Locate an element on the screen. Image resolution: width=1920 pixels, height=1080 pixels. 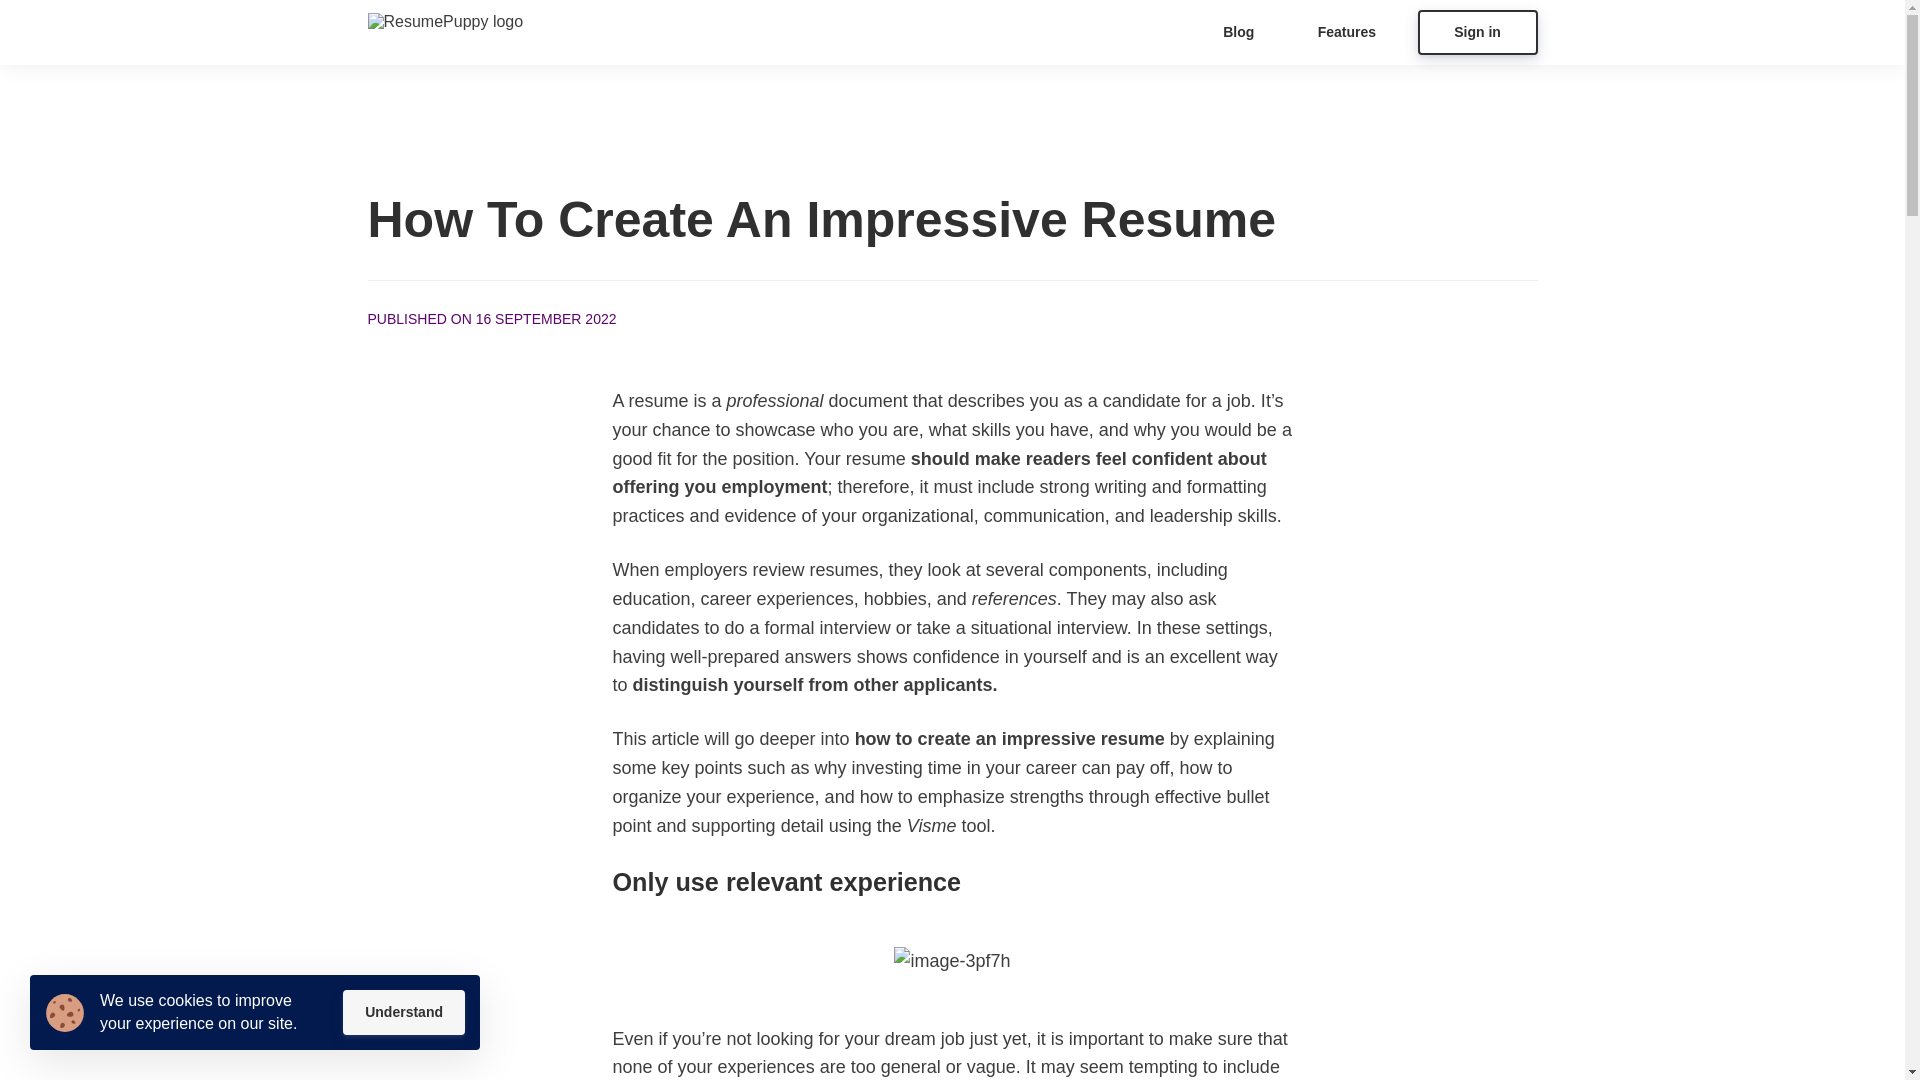
Blog is located at coordinates (1238, 32).